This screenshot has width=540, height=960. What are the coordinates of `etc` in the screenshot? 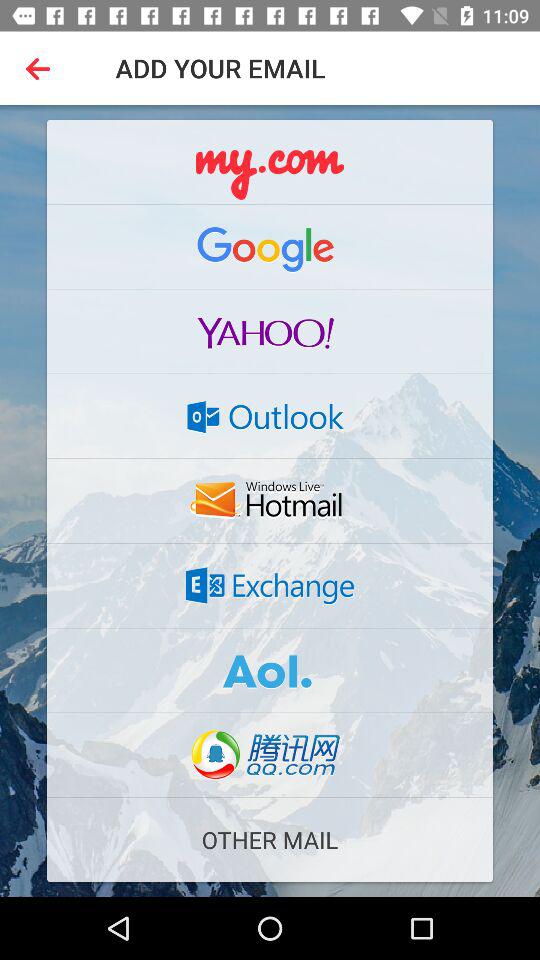 It's located at (270, 501).